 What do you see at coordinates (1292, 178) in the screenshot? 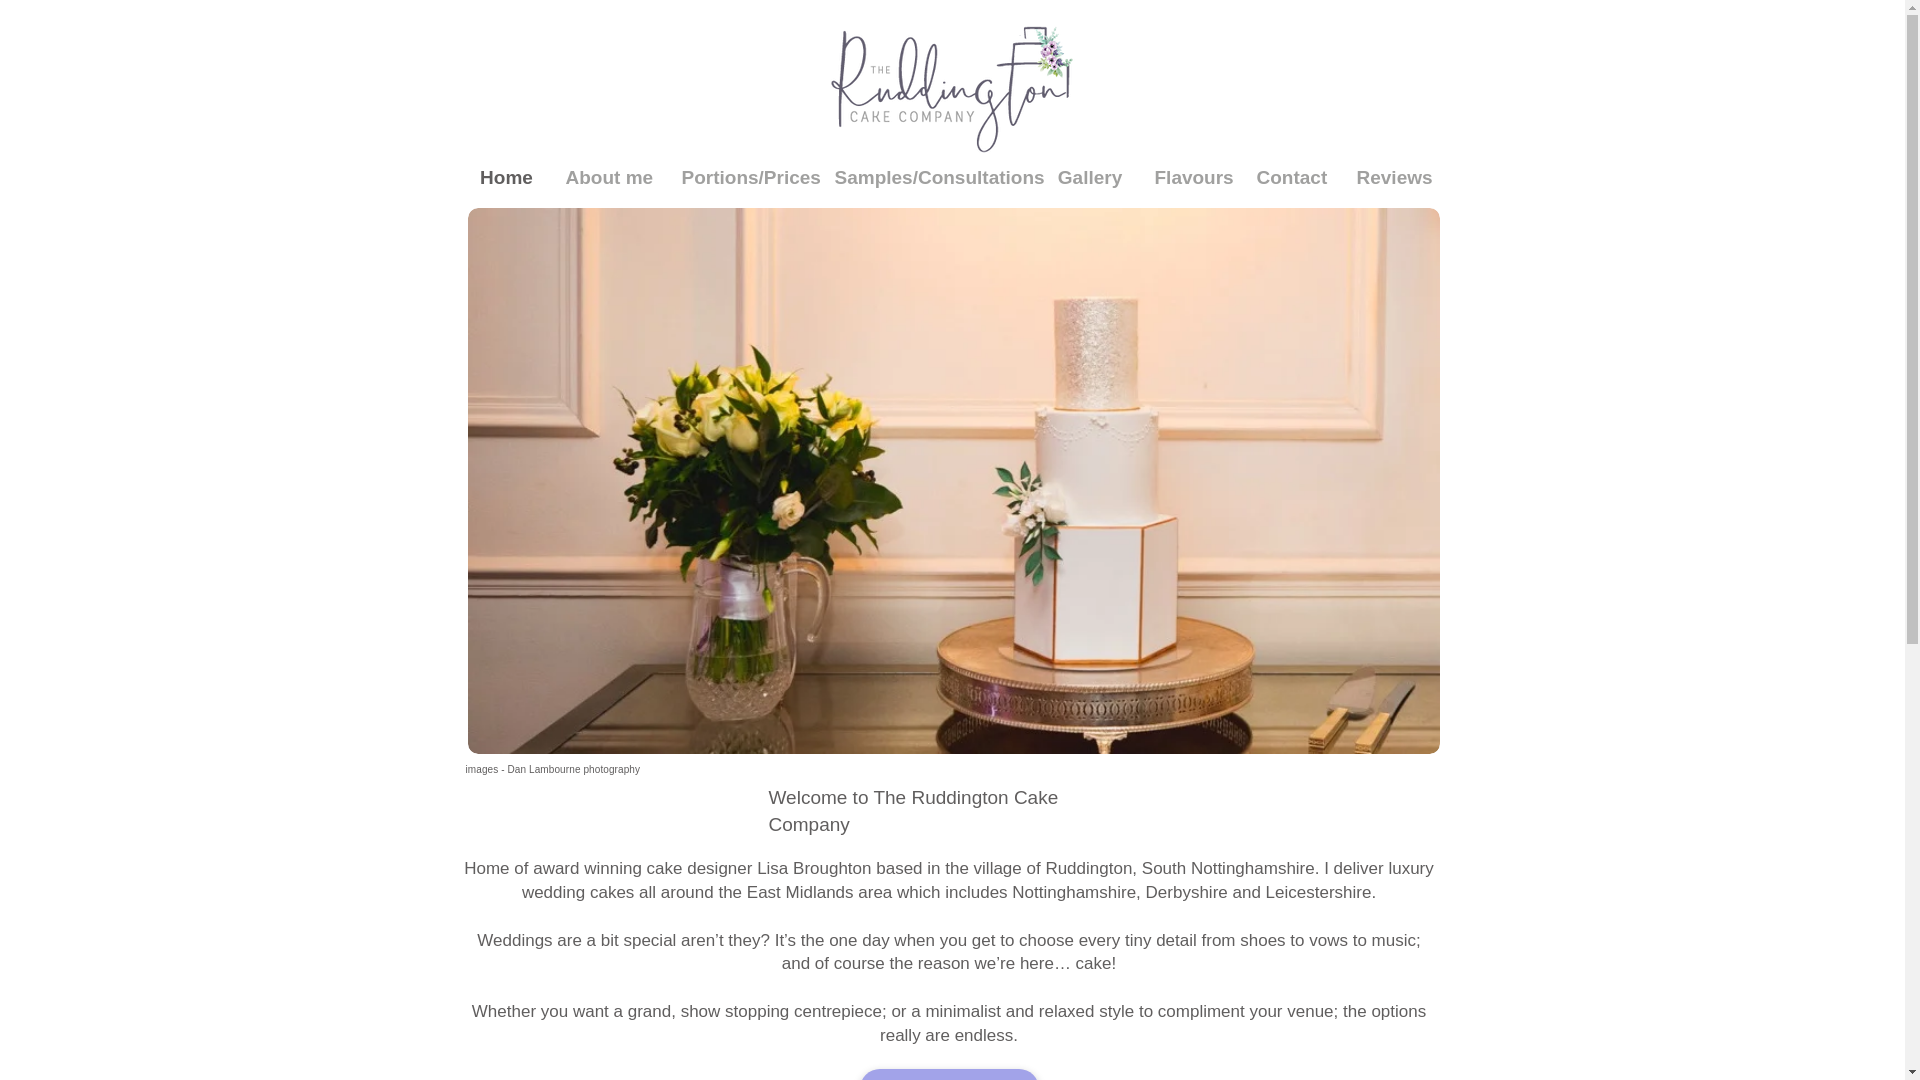
I see `Contact` at bounding box center [1292, 178].